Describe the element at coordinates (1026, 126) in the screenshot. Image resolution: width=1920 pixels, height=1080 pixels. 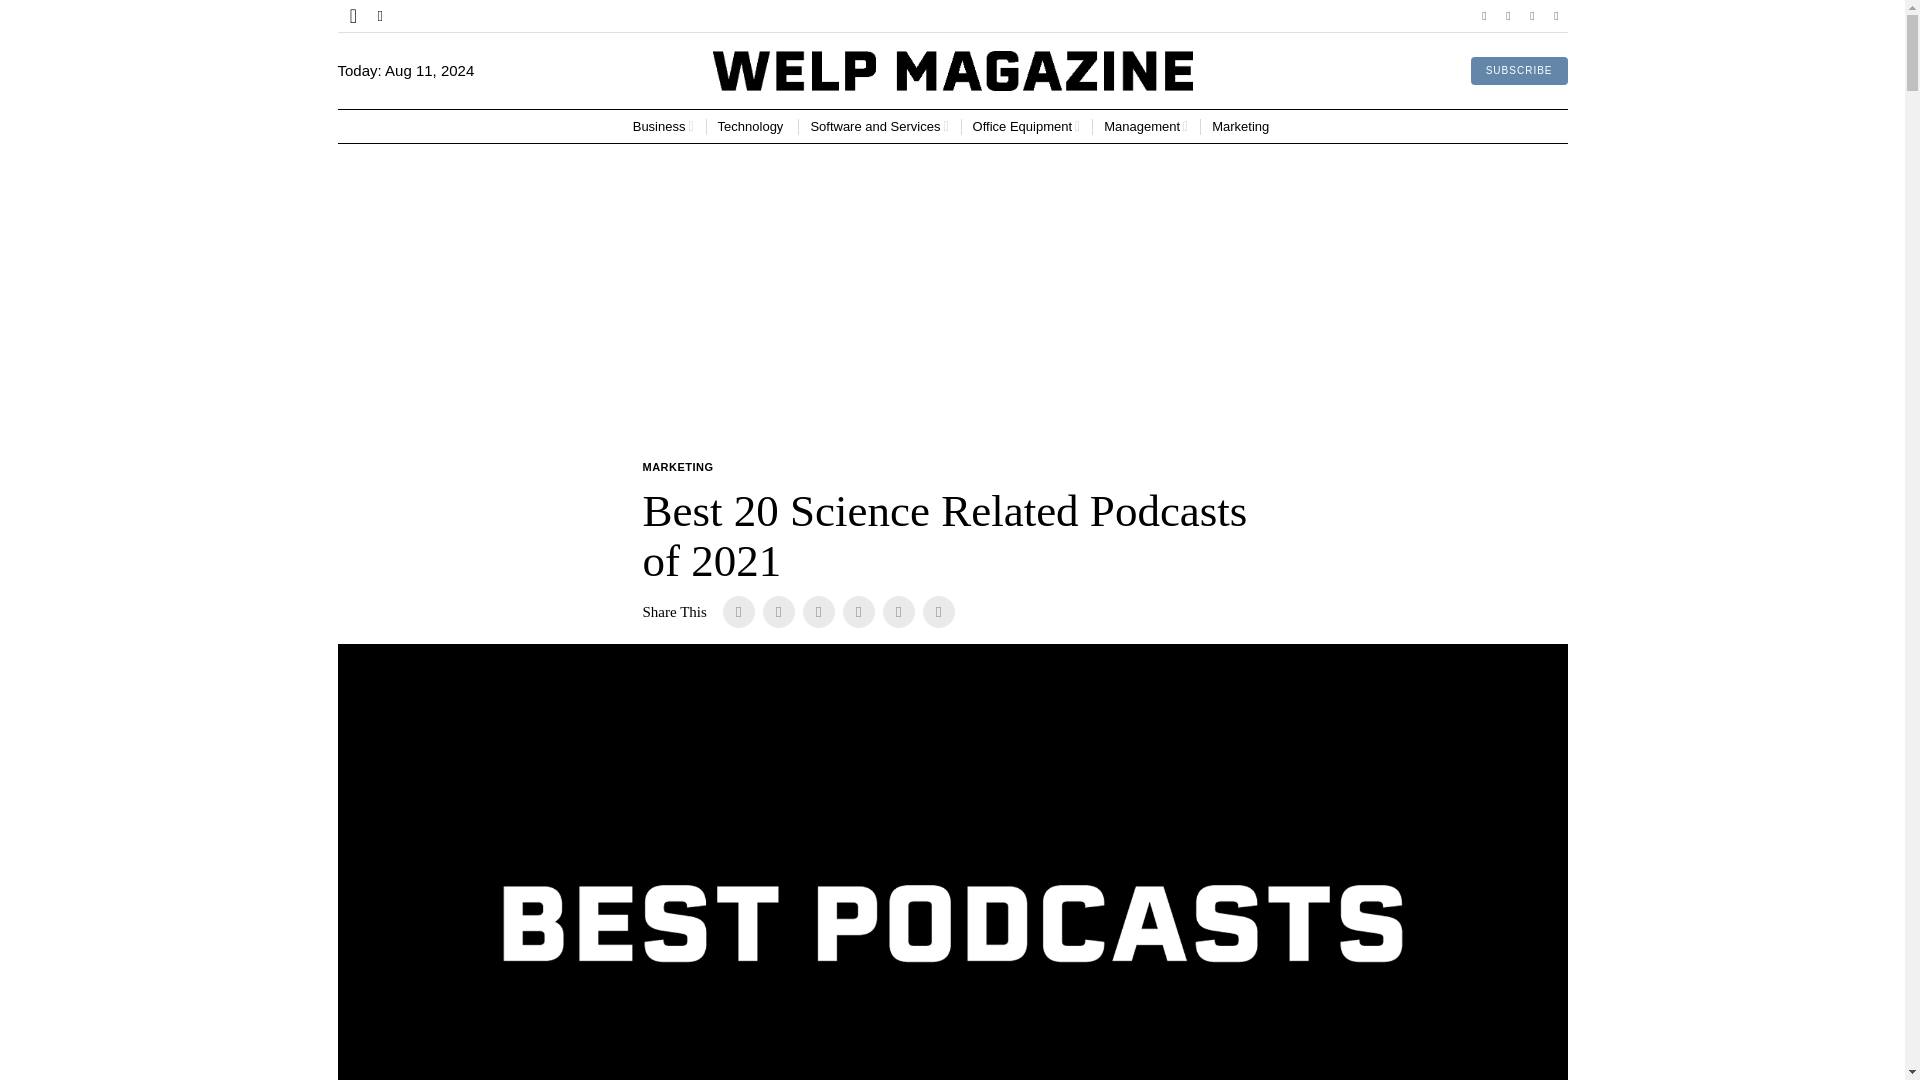
I see `Office Equipment` at that location.